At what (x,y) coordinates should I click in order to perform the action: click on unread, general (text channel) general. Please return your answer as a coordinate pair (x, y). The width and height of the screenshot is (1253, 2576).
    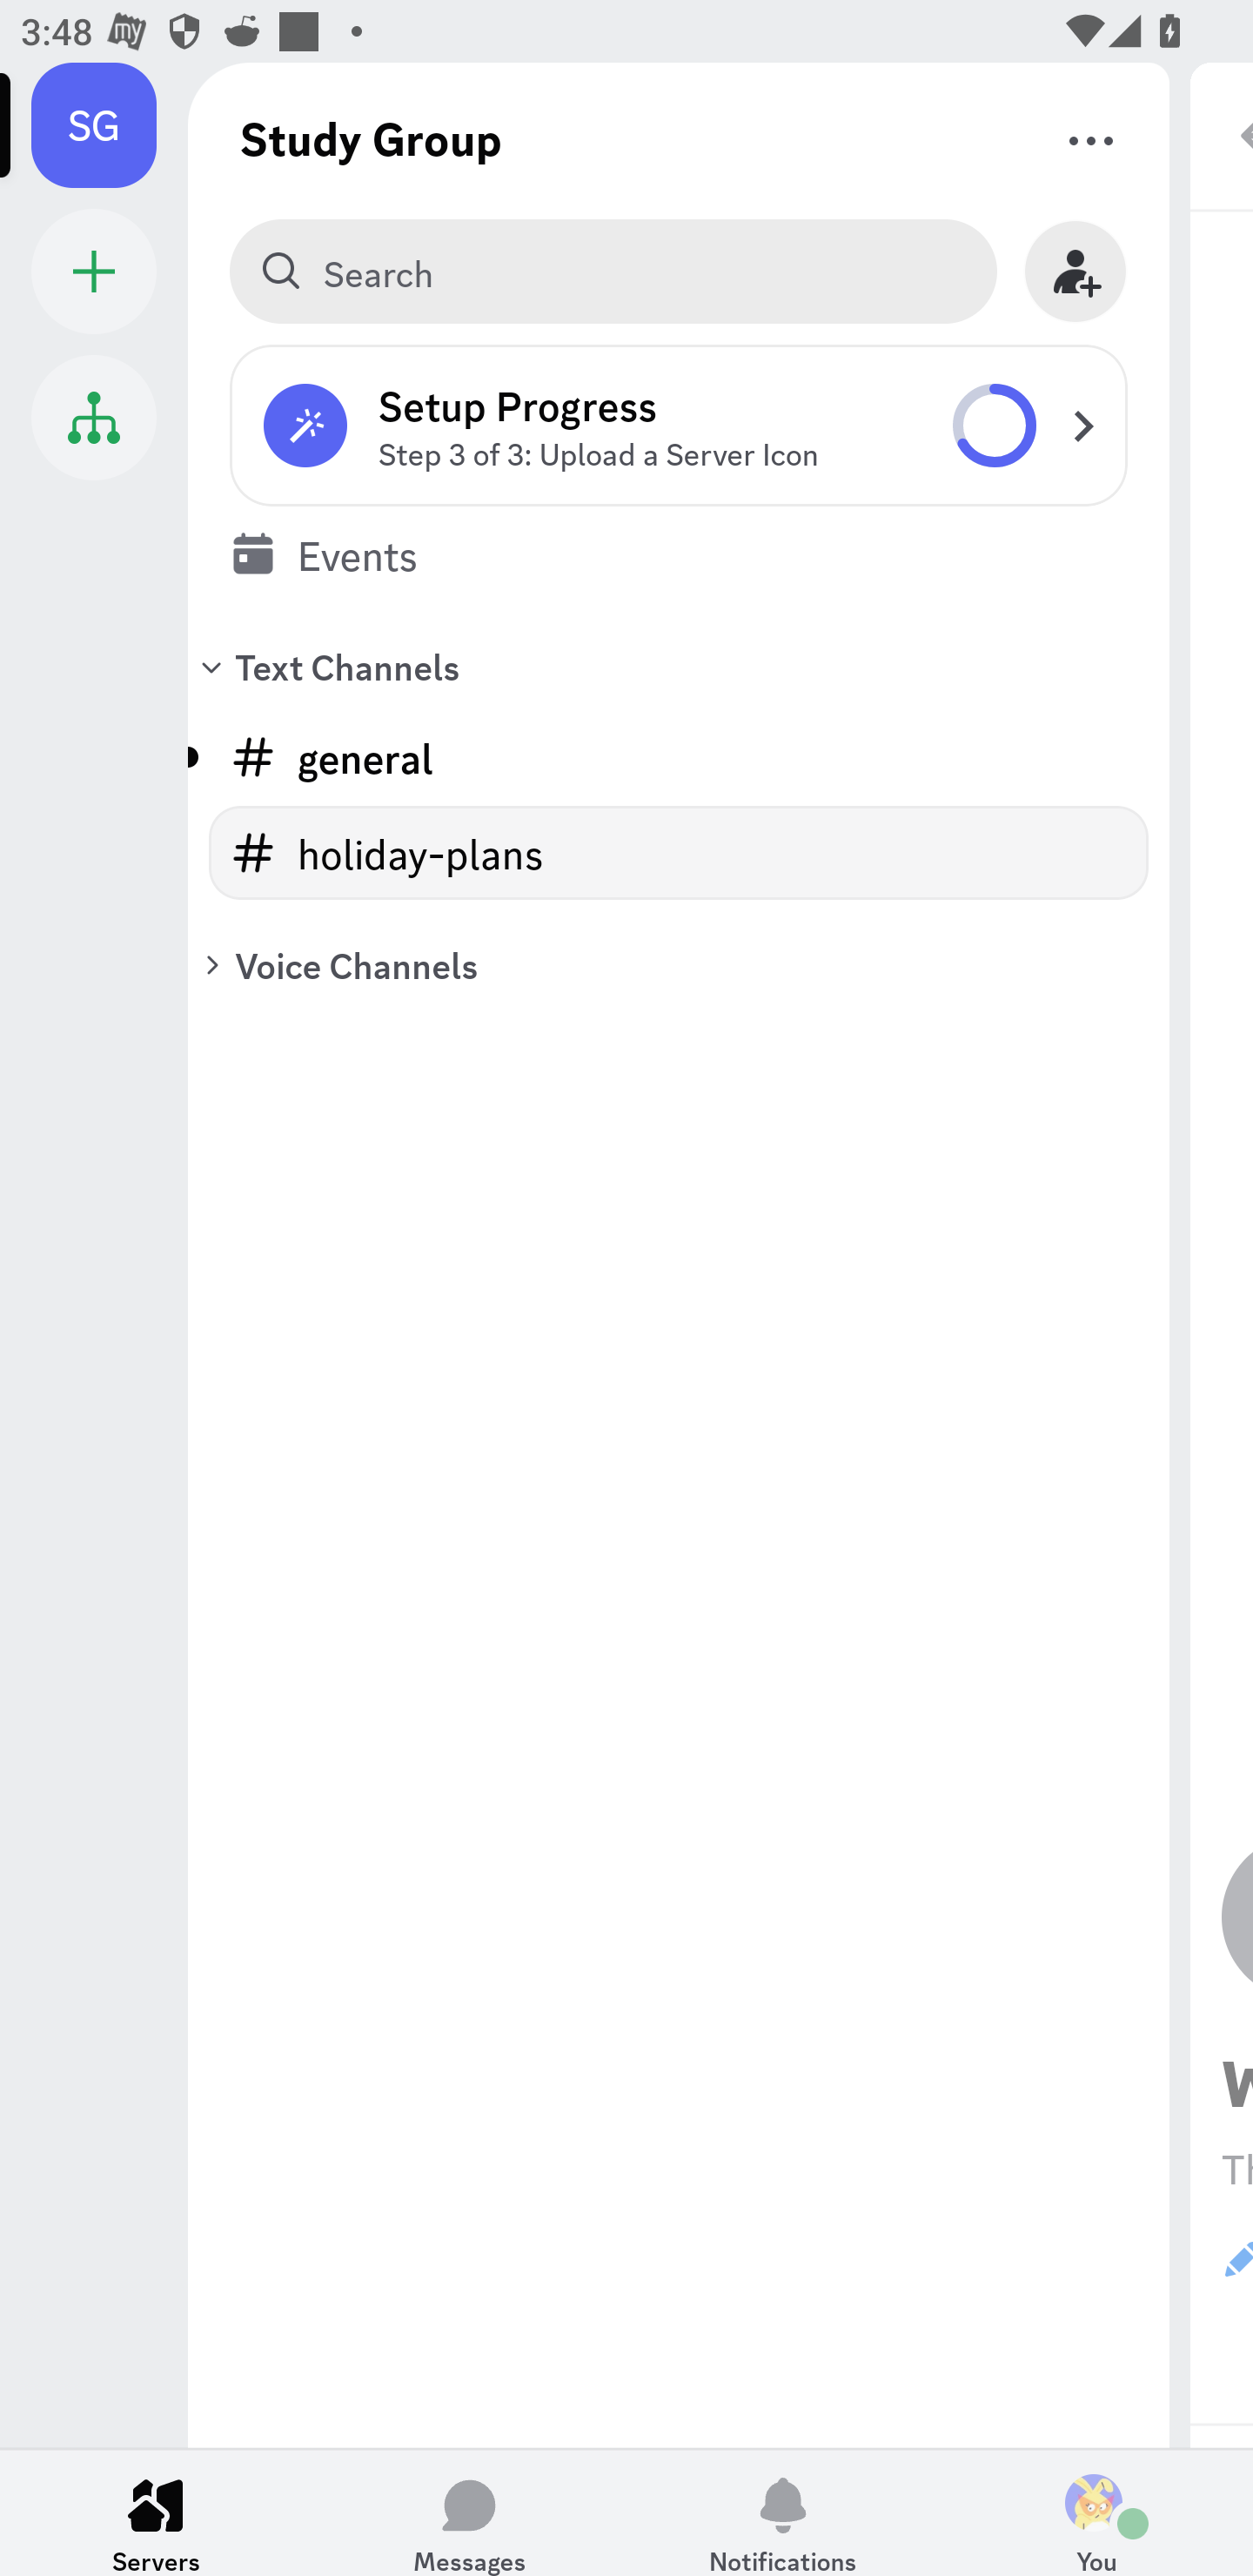
    Looking at the image, I should click on (679, 757).